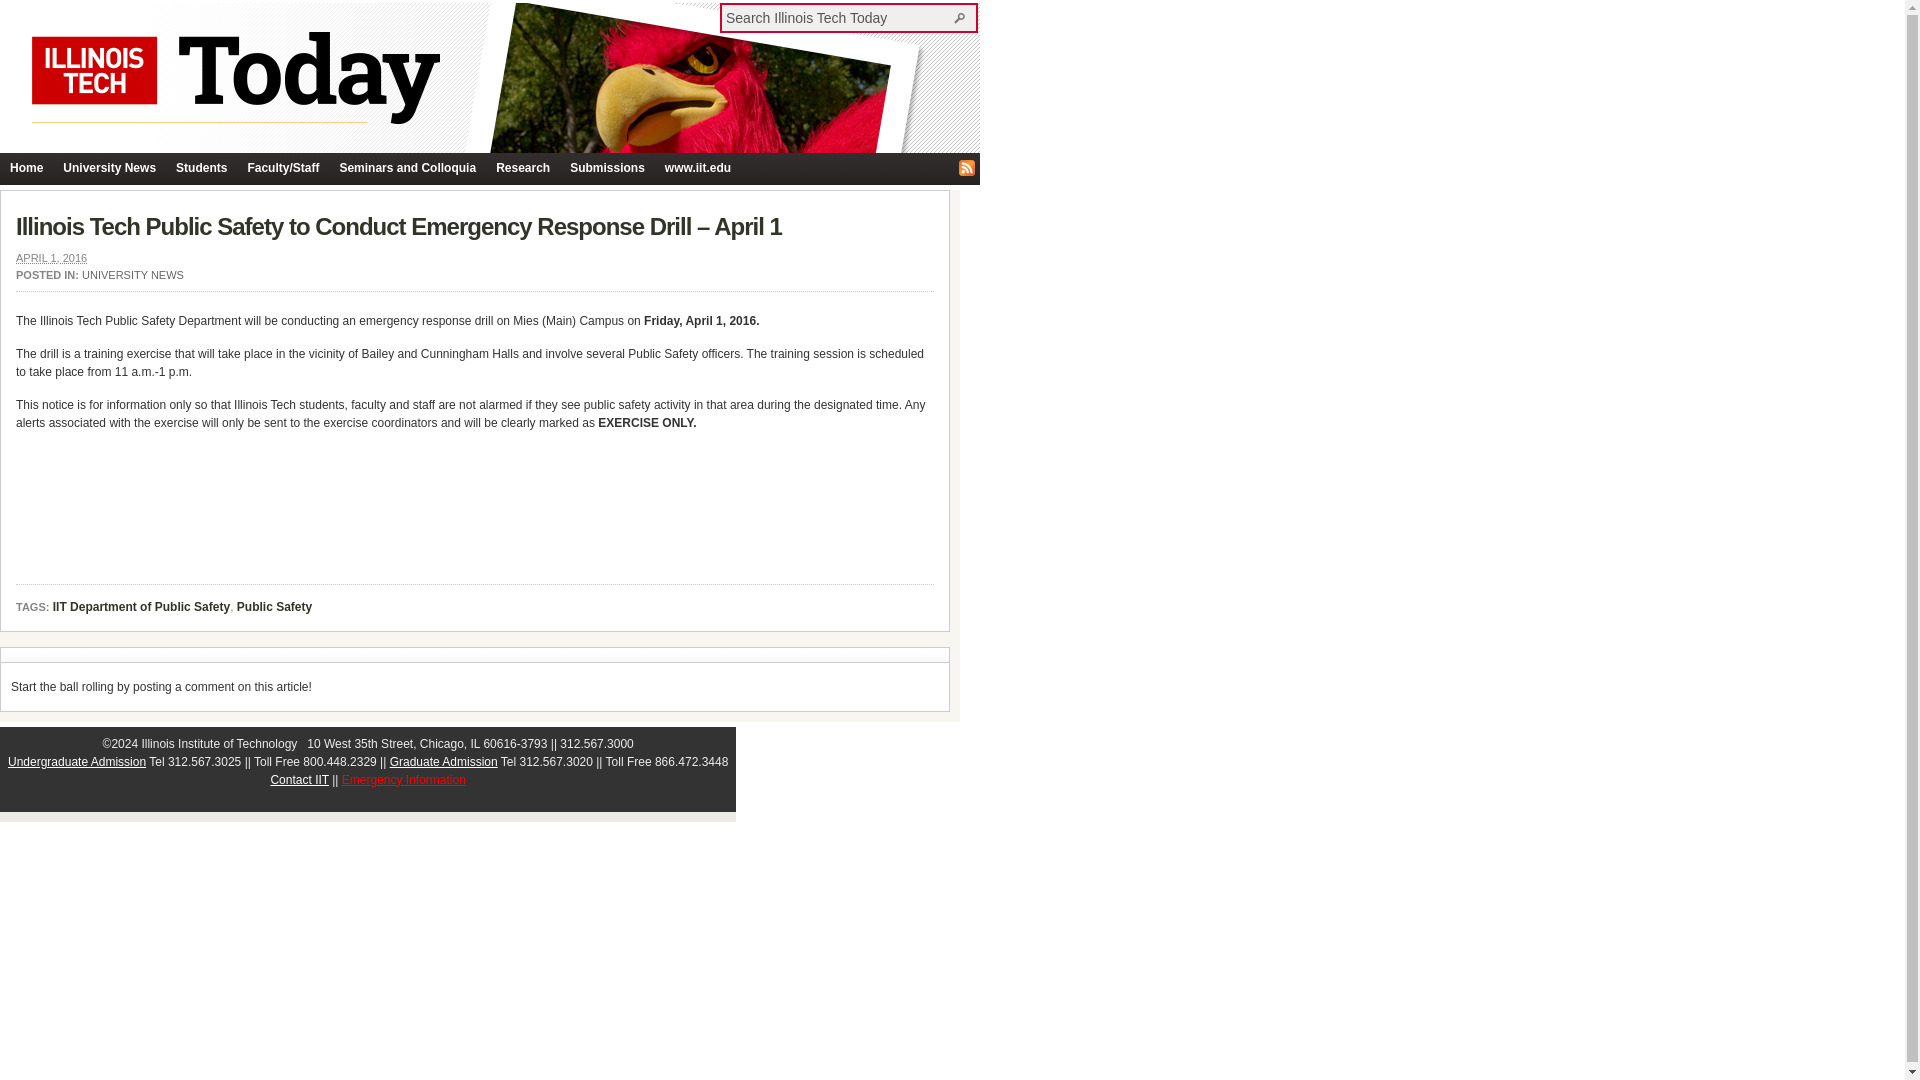  I want to click on IIT Department of Public Safety, so click(142, 608).